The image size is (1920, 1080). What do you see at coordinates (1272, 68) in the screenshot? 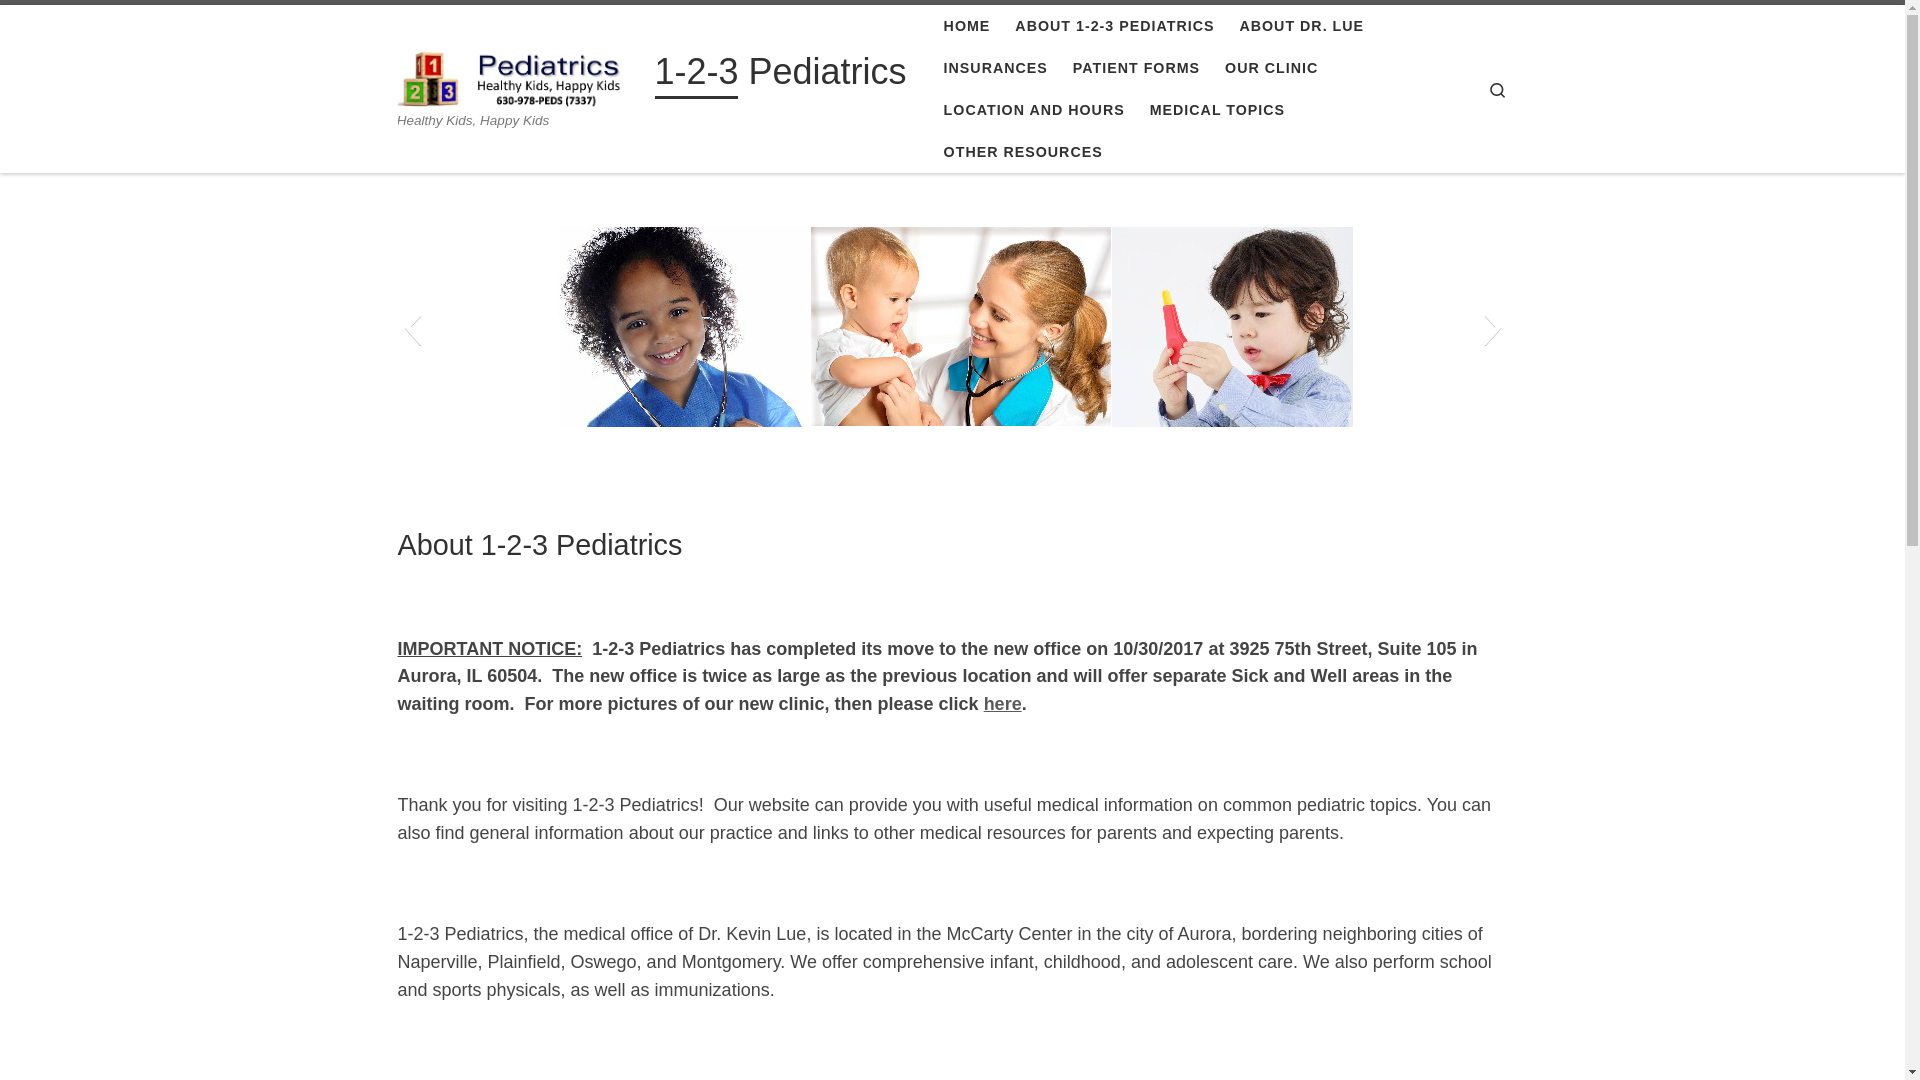
I see `OUR CLINIC` at bounding box center [1272, 68].